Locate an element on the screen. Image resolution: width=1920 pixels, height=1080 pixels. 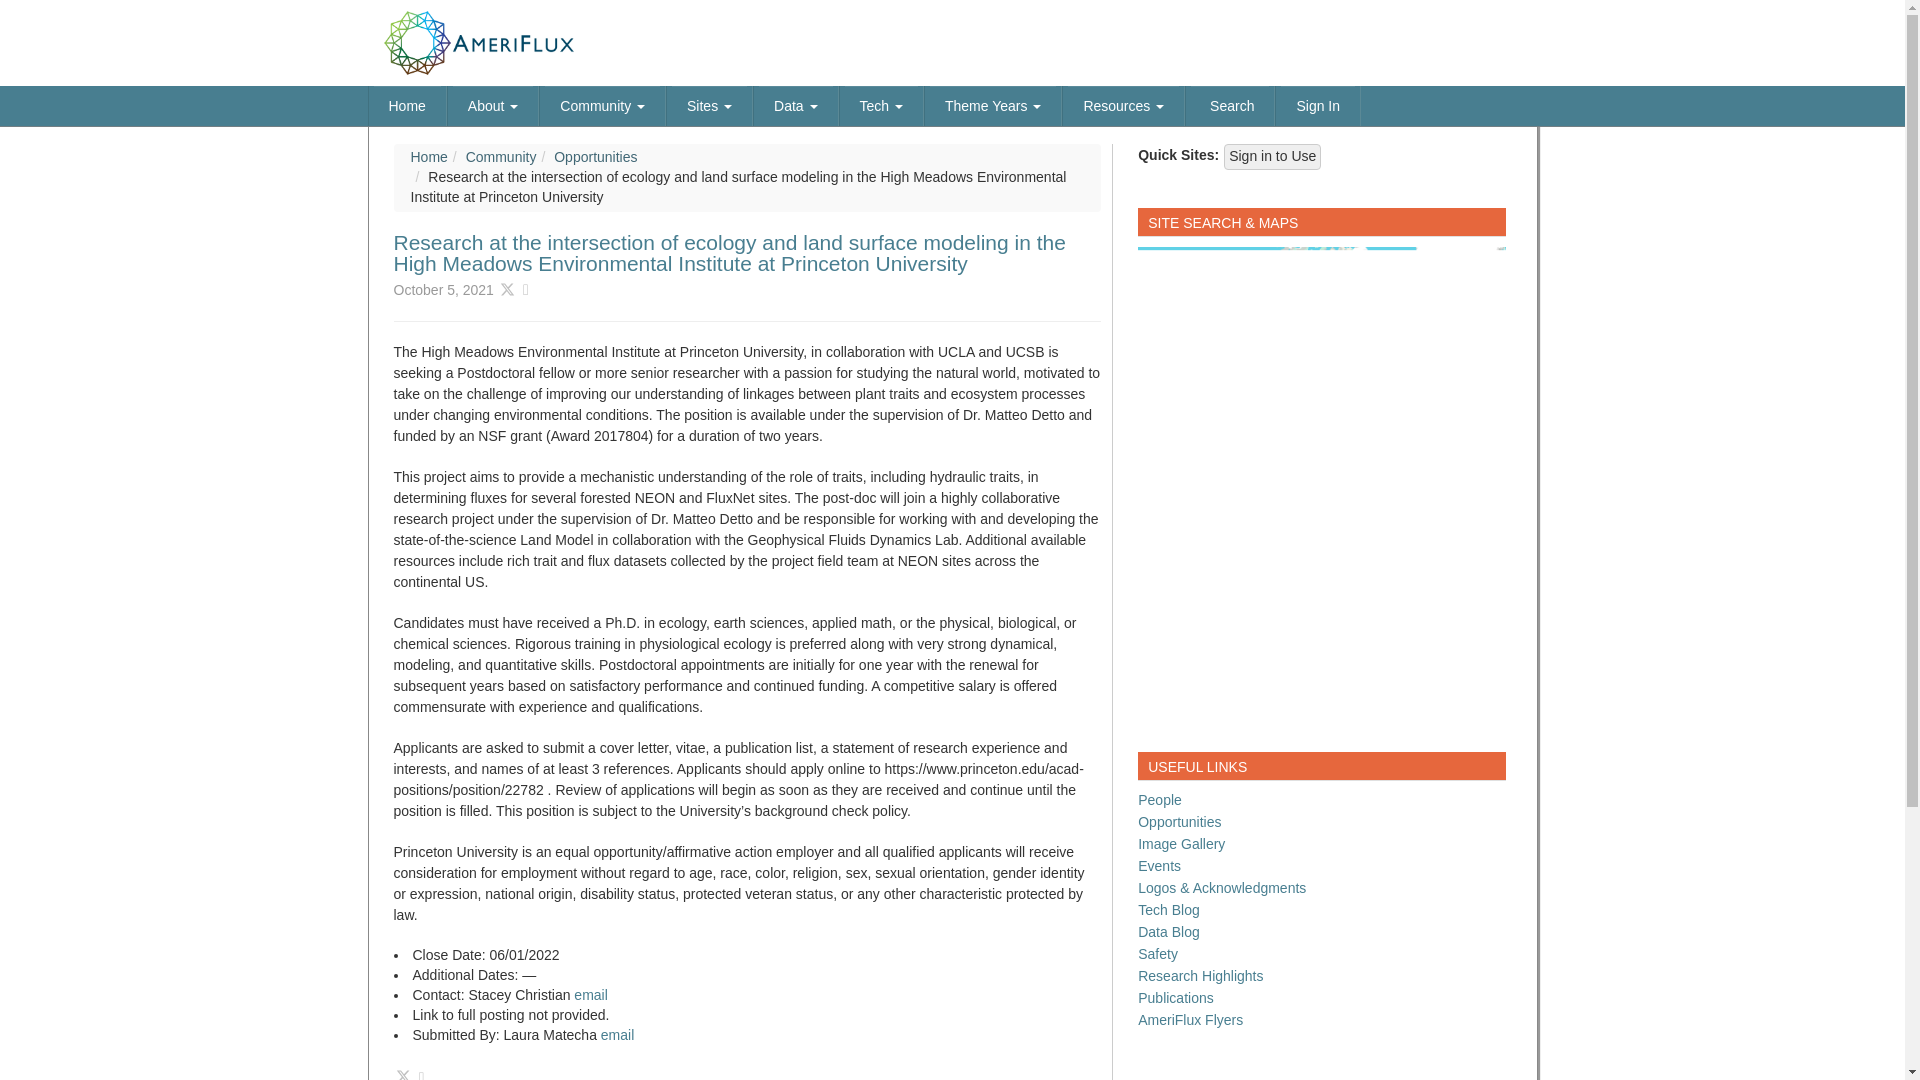
Community is located at coordinates (602, 106).